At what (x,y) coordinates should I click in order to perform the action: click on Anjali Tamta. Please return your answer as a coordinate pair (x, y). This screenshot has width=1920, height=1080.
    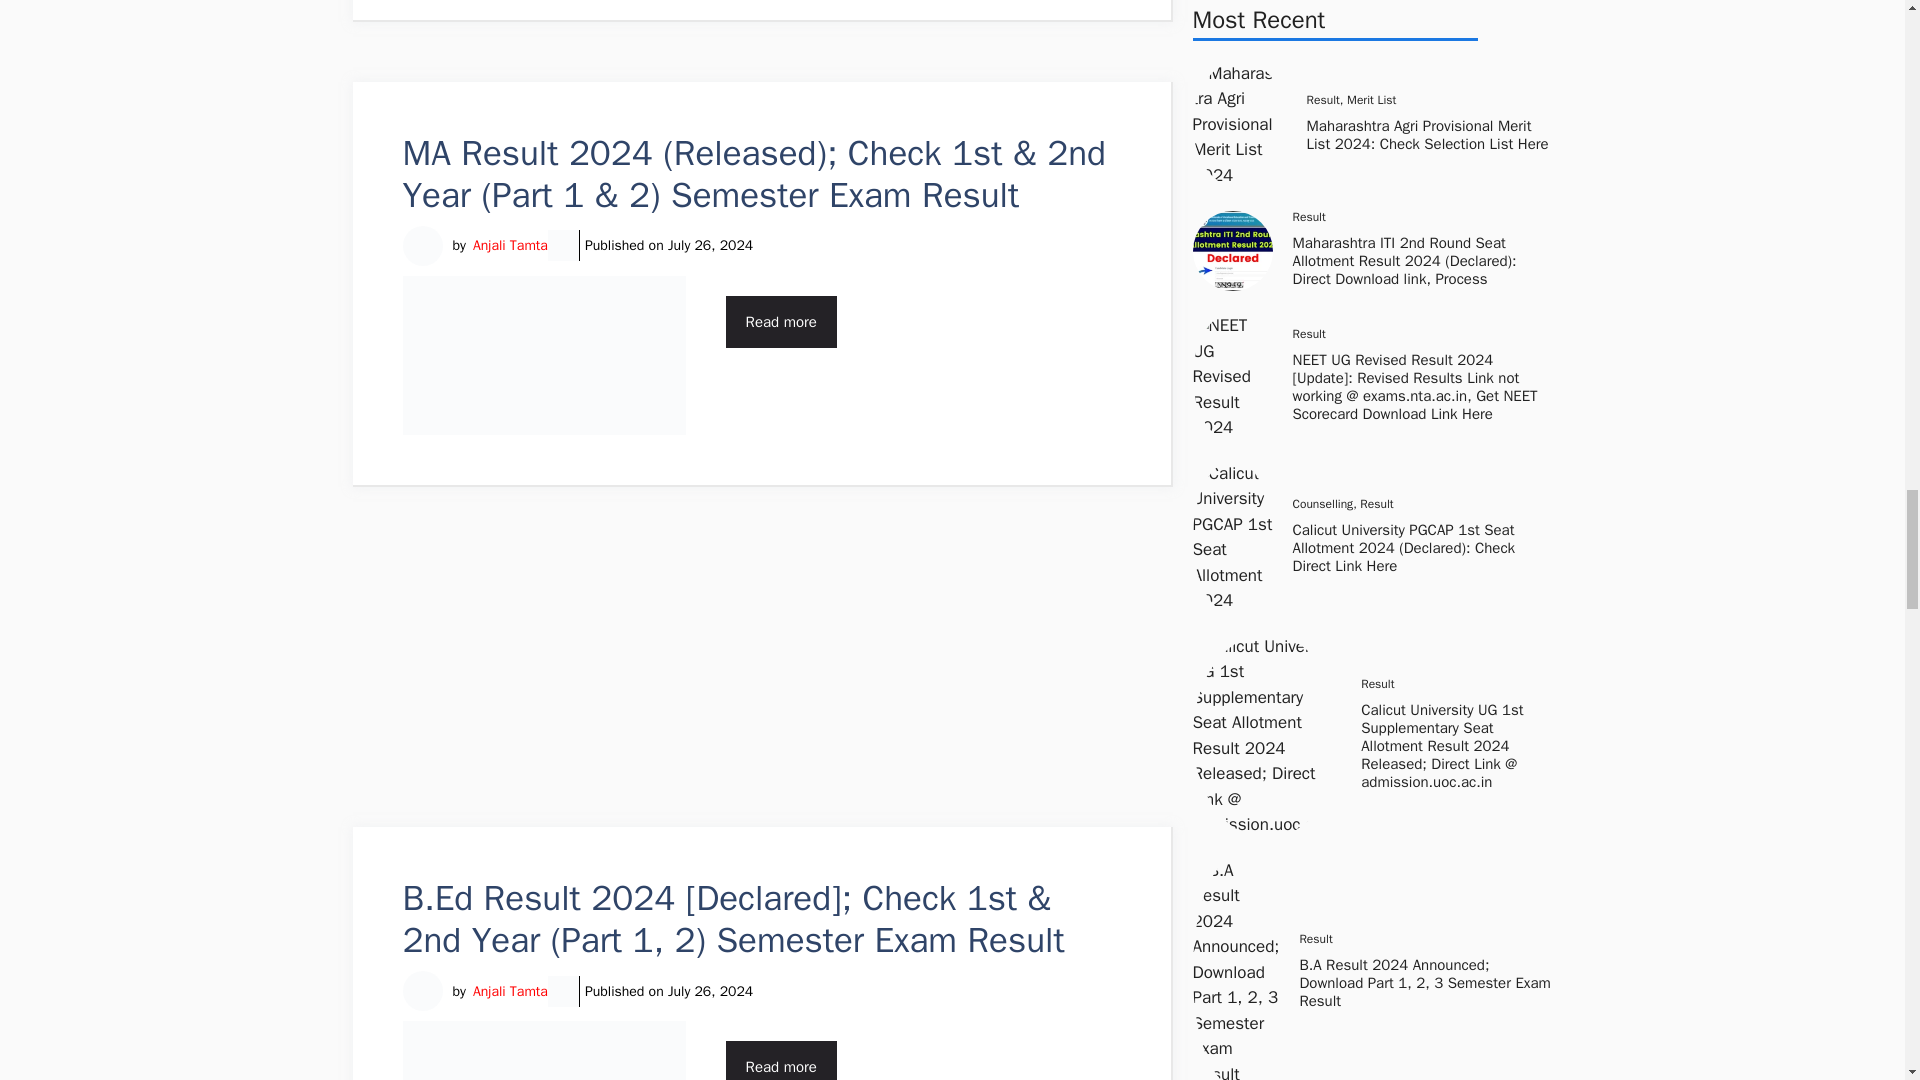
    Looking at the image, I should click on (510, 991).